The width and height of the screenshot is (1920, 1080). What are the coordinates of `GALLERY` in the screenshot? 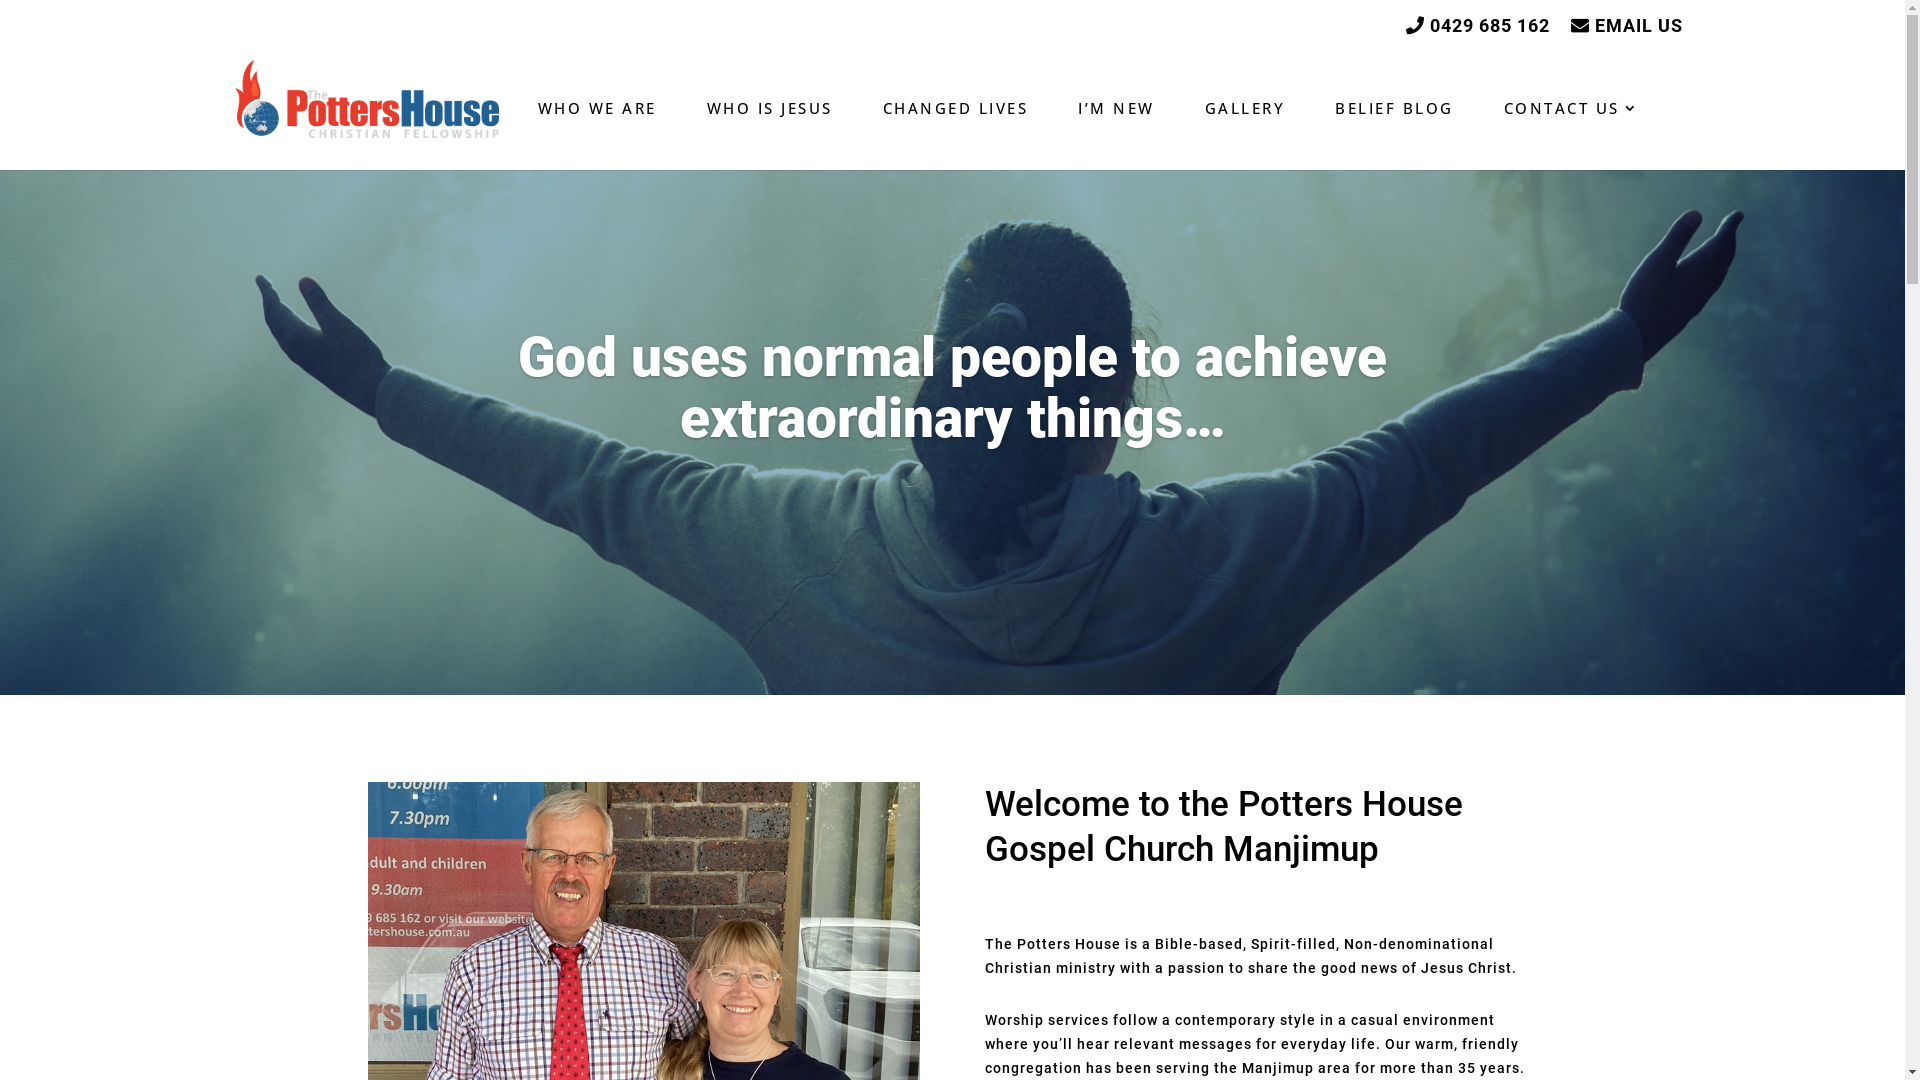 It's located at (1244, 130).